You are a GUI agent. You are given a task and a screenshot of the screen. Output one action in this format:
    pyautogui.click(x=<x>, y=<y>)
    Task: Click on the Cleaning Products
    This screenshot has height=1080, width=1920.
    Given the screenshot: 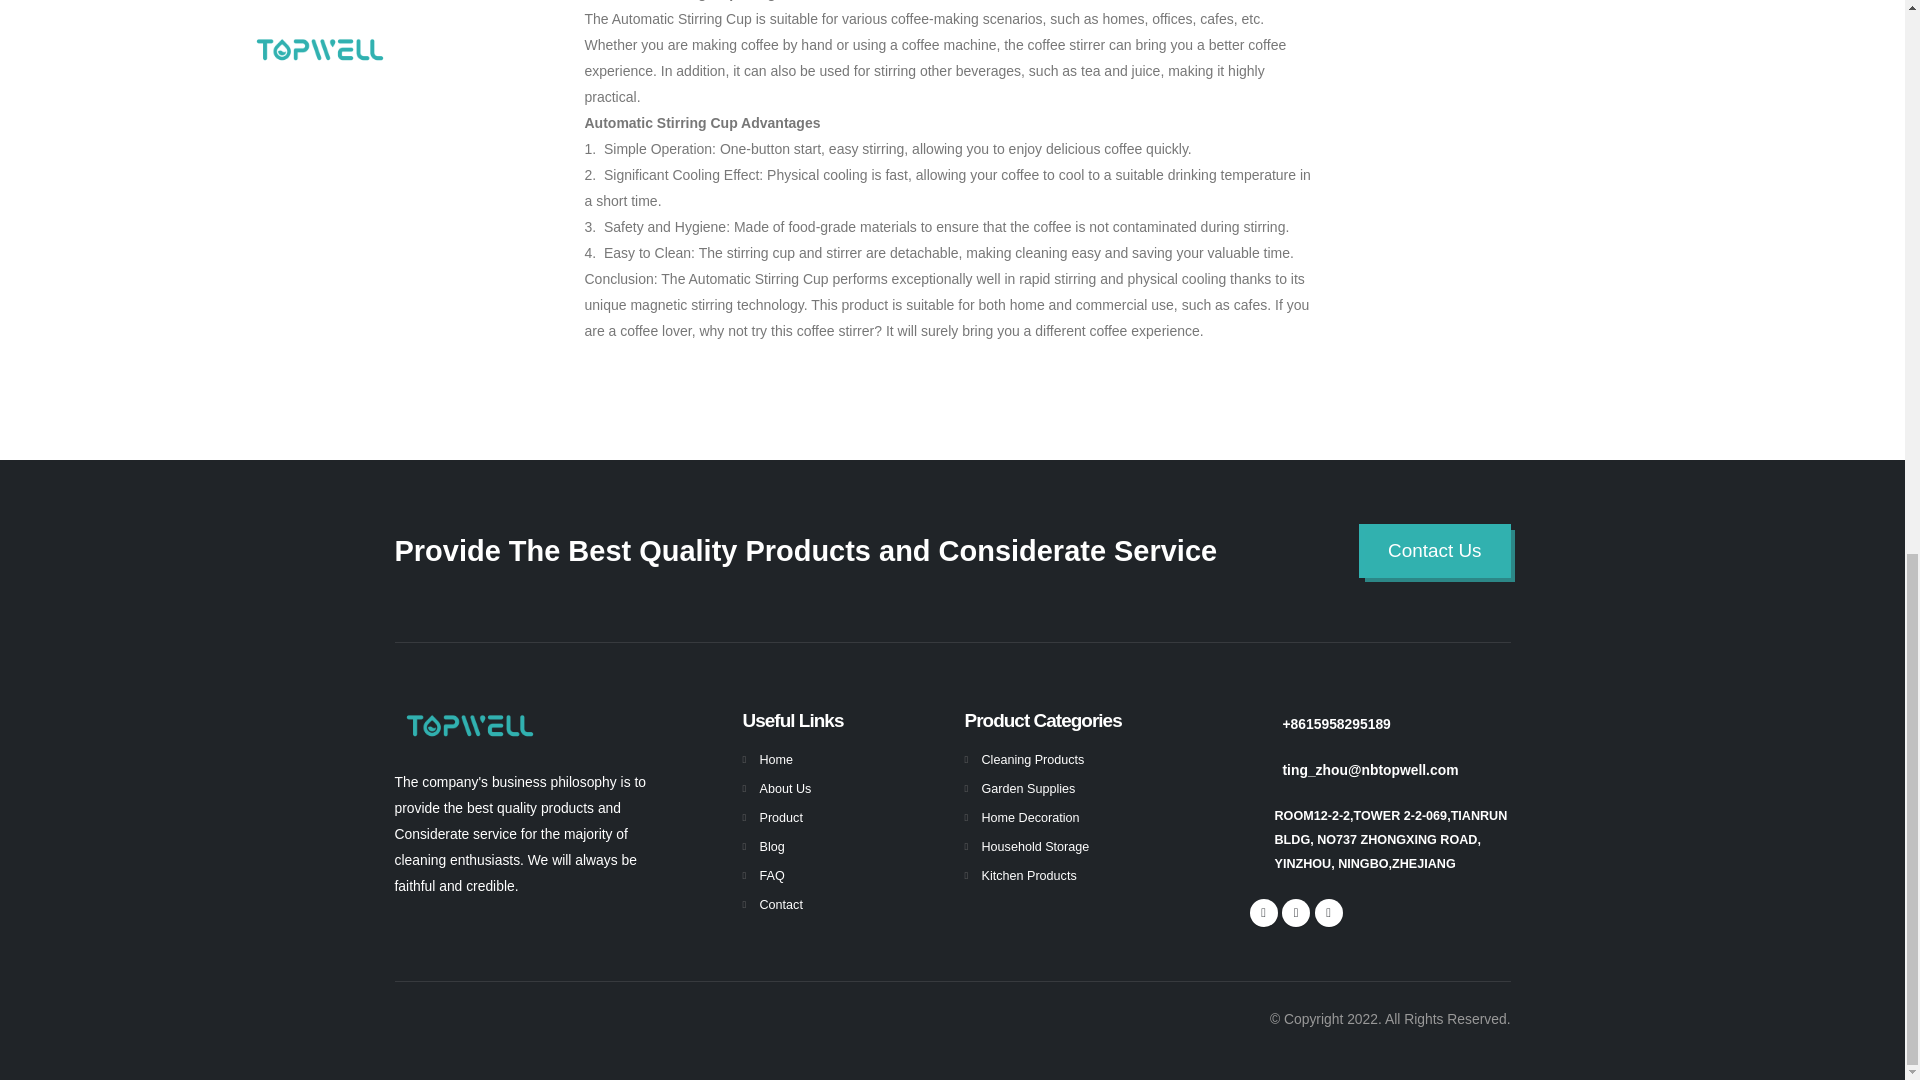 What is the action you would take?
    pyautogui.click(x=1032, y=759)
    